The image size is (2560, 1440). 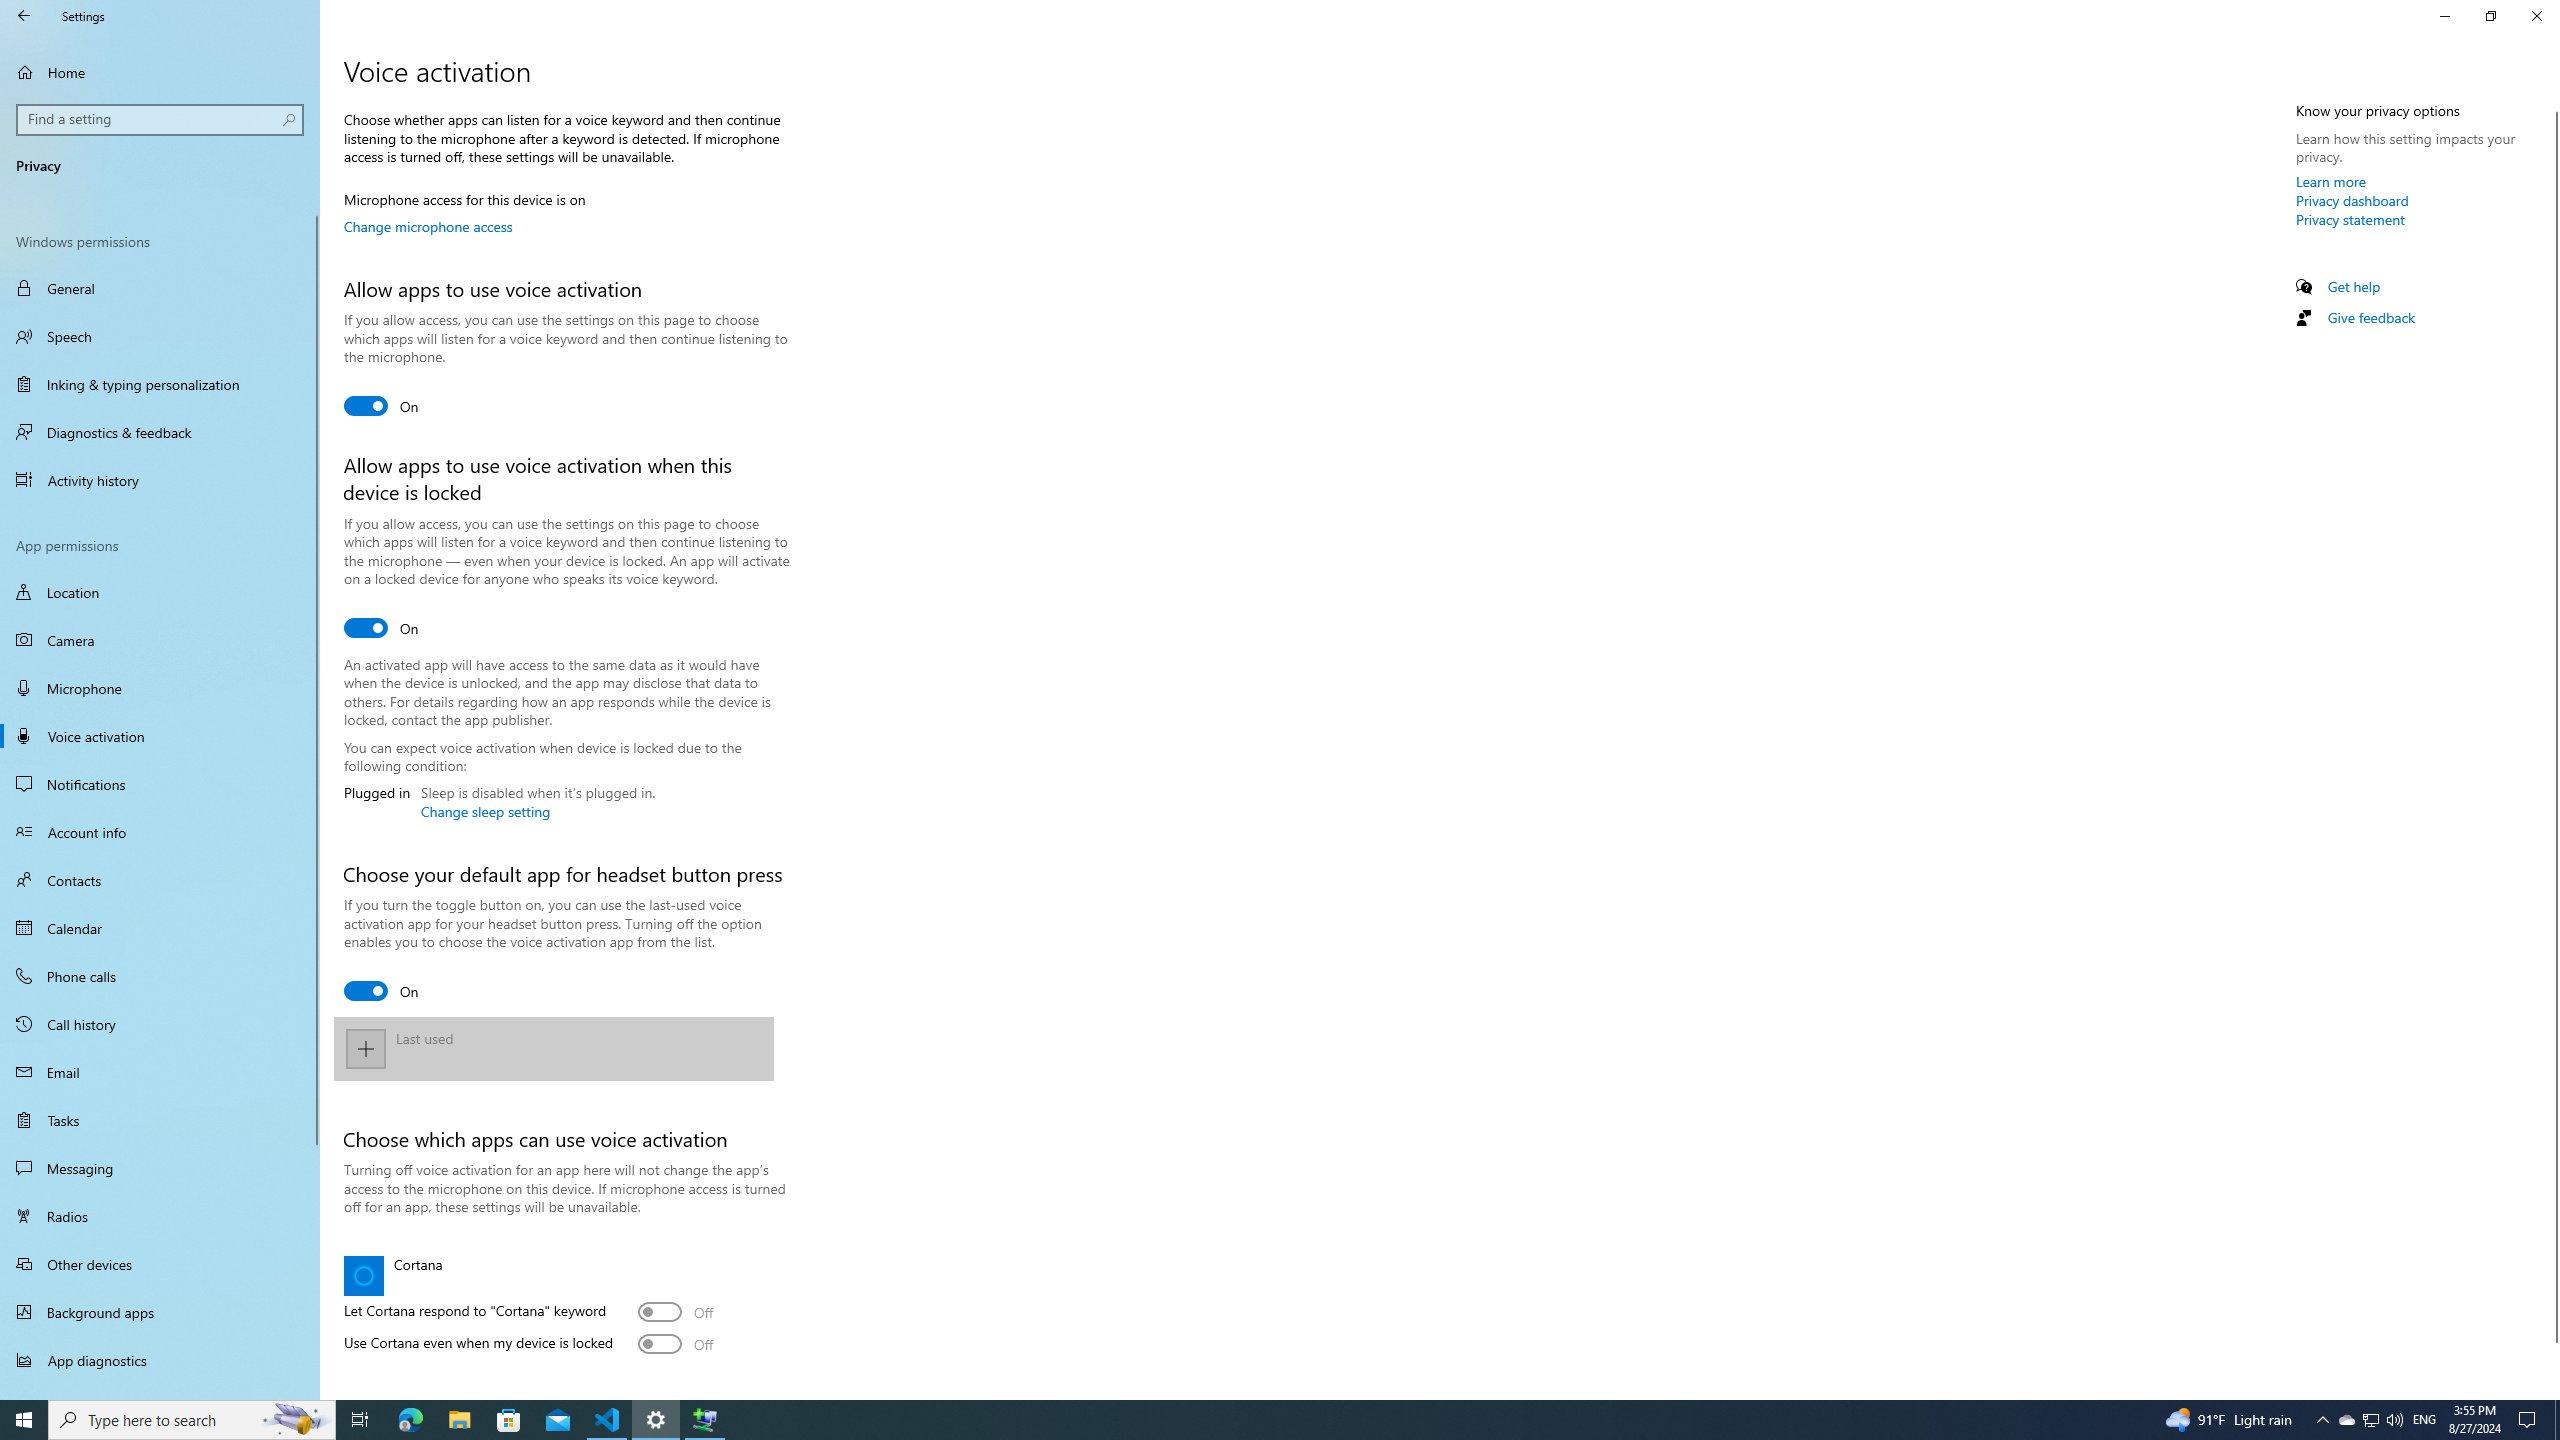 I want to click on Search box, Find a setting, so click(x=161, y=119).